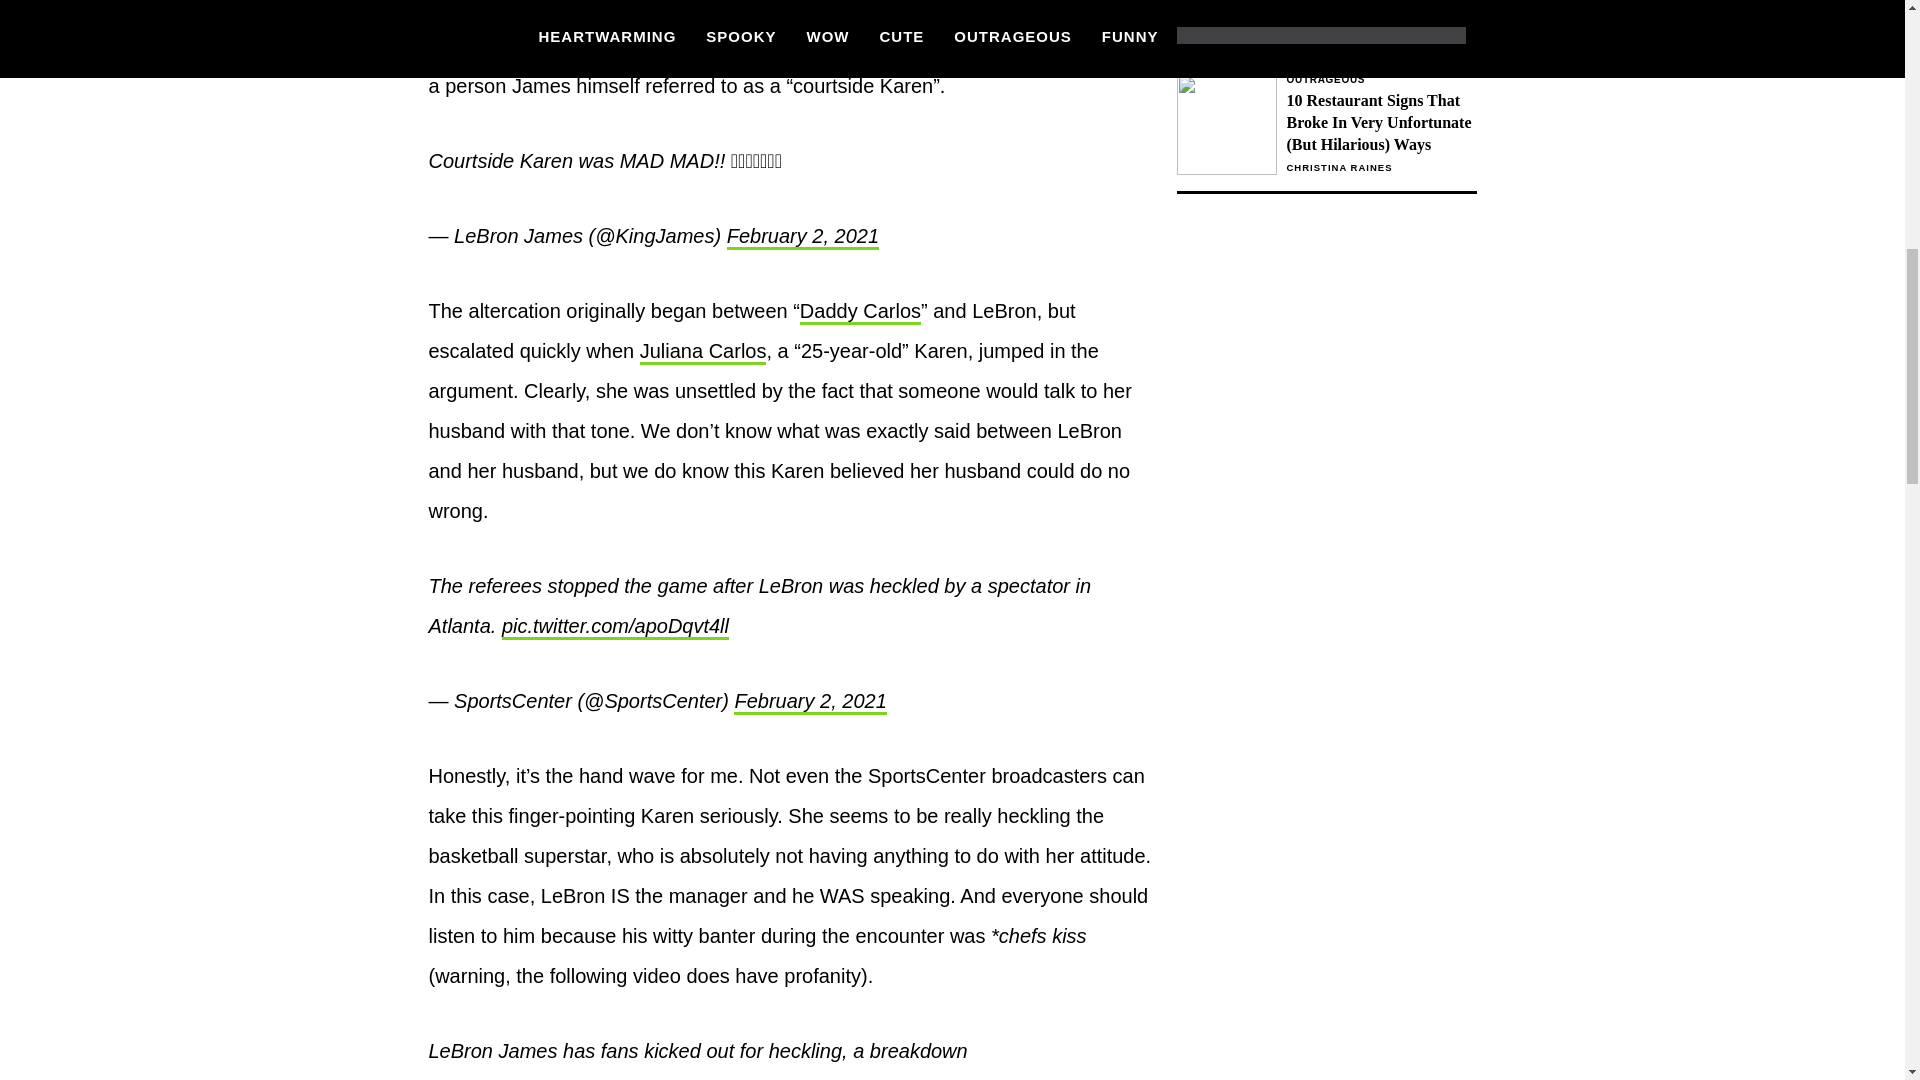  Describe the element at coordinates (1381, 80) in the screenshot. I see `February 2, 2021` at that location.